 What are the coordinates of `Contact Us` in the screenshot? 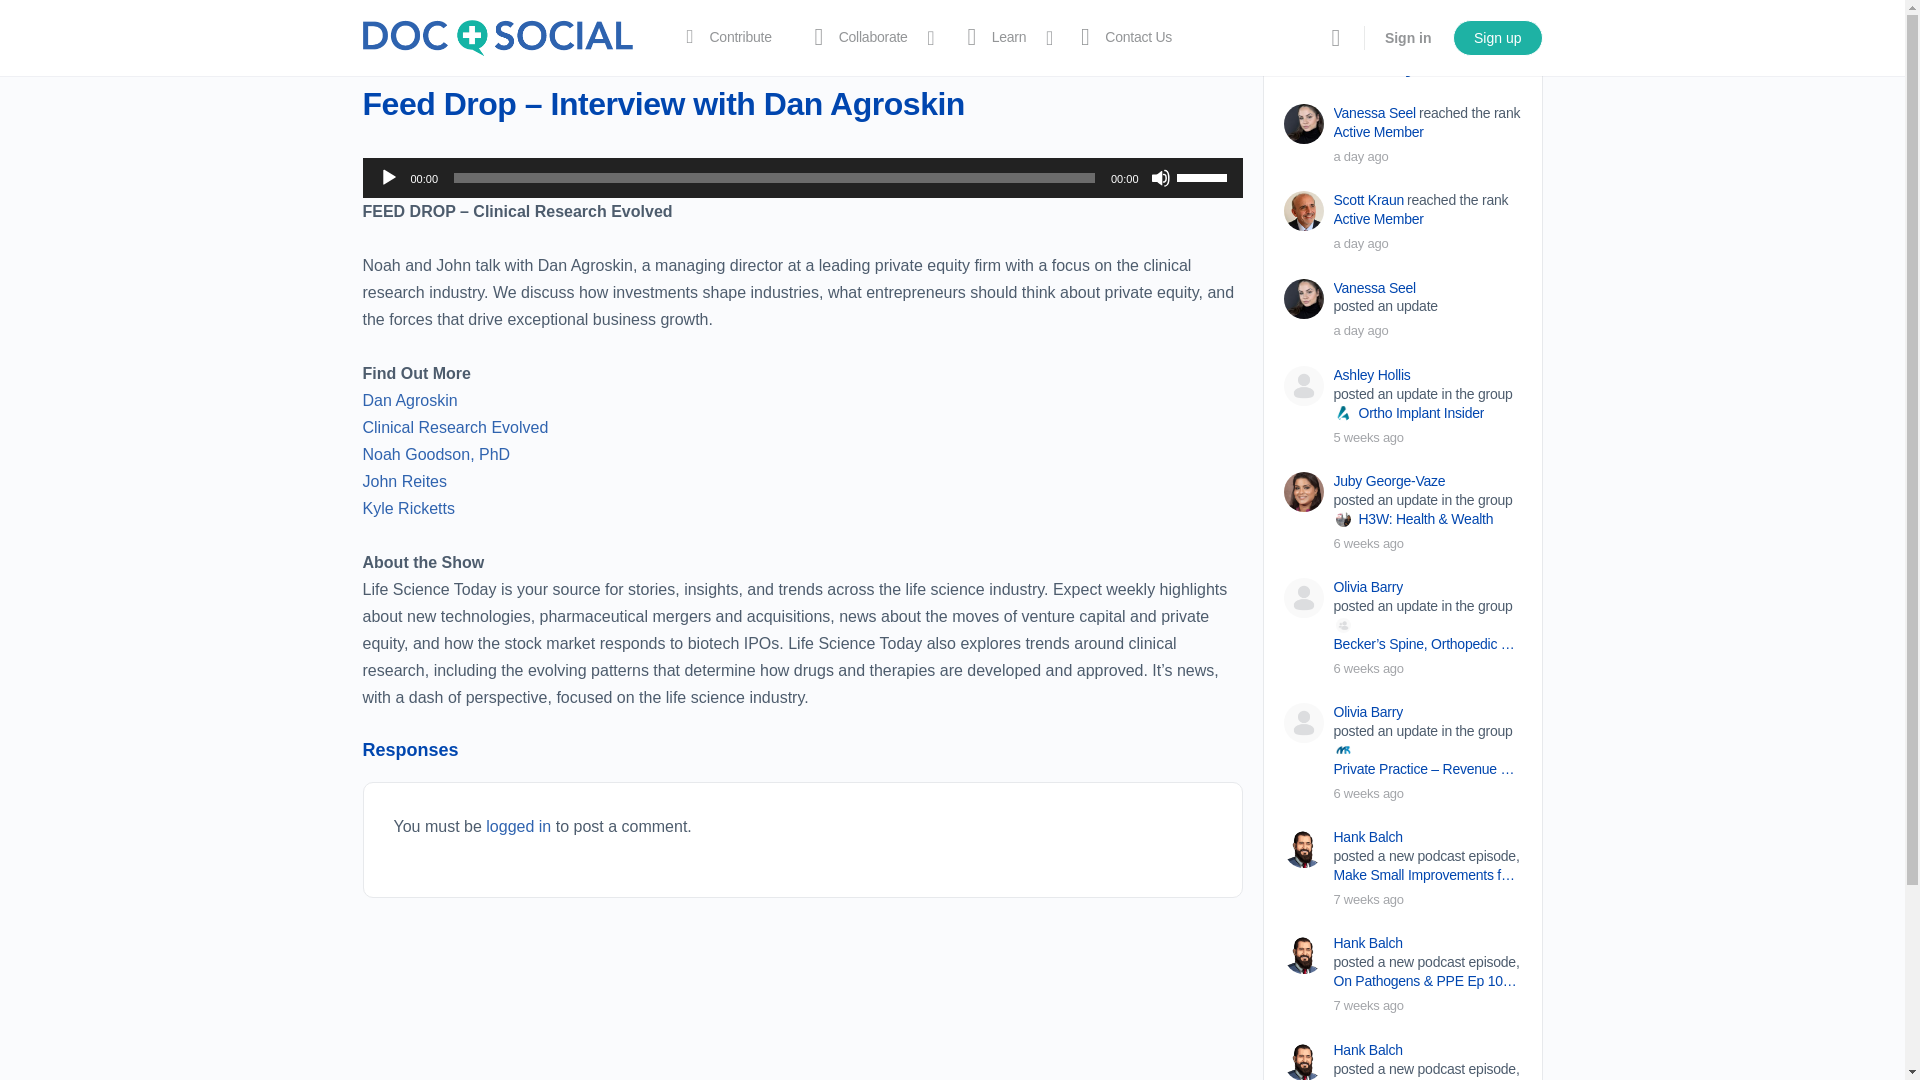 It's located at (1122, 38).